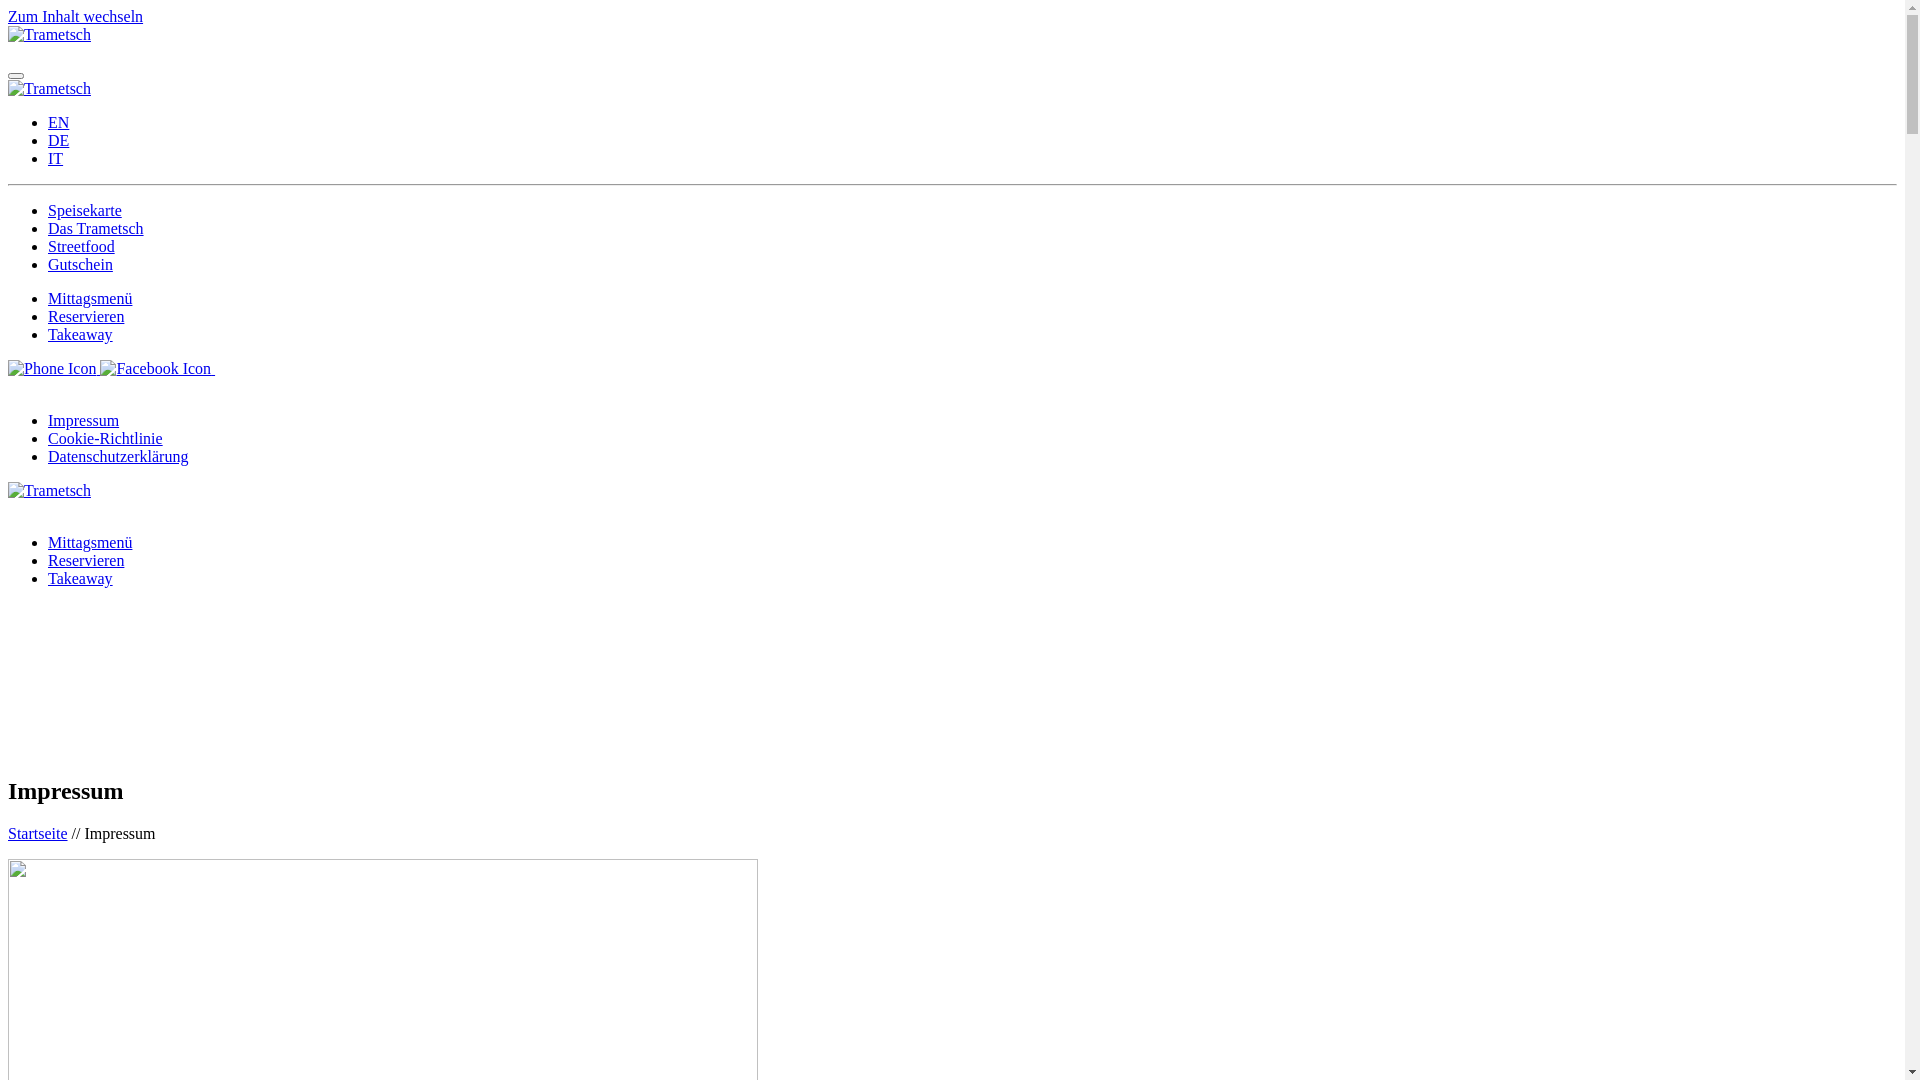 The height and width of the screenshot is (1080, 1920). Describe the element at coordinates (84, 420) in the screenshot. I see `Impressum` at that location.